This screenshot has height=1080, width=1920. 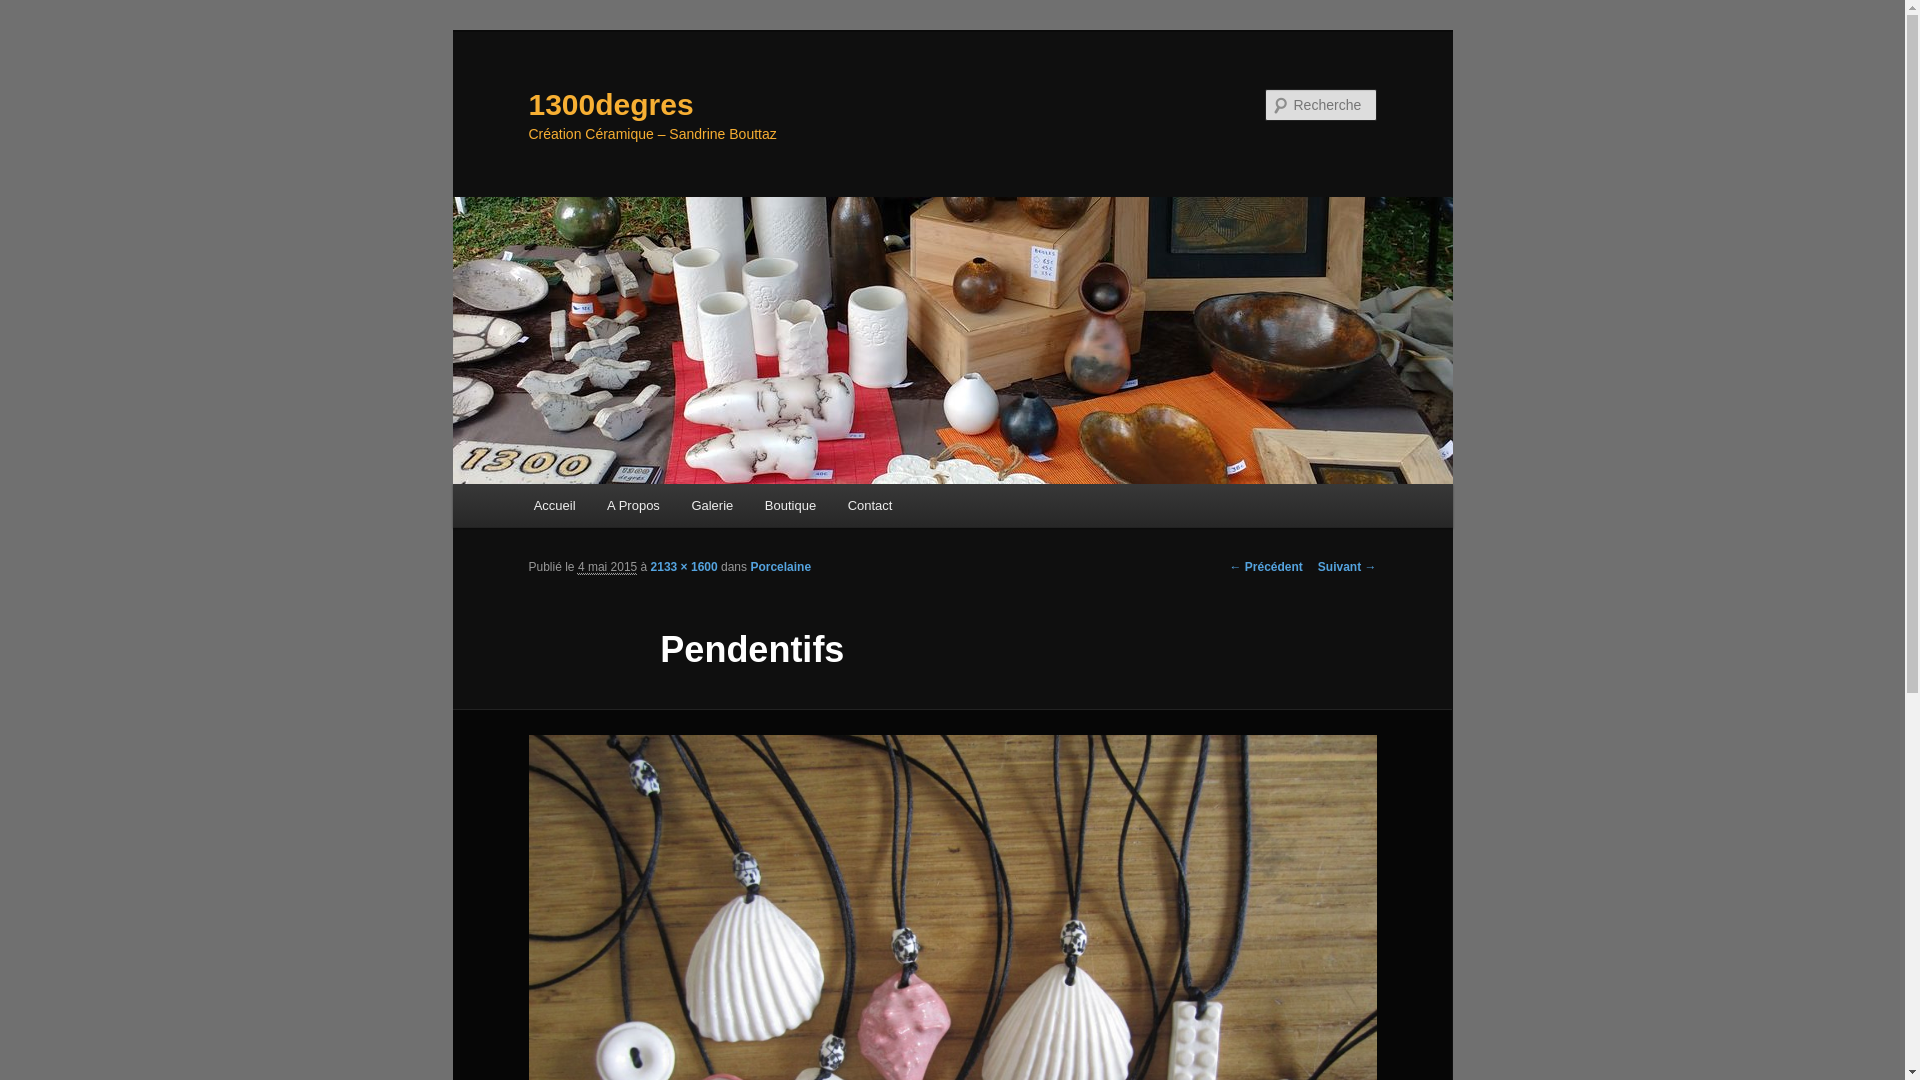 What do you see at coordinates (44, 12) in the screenshot?
I see `Recherche` at bounding box center [44, 12].